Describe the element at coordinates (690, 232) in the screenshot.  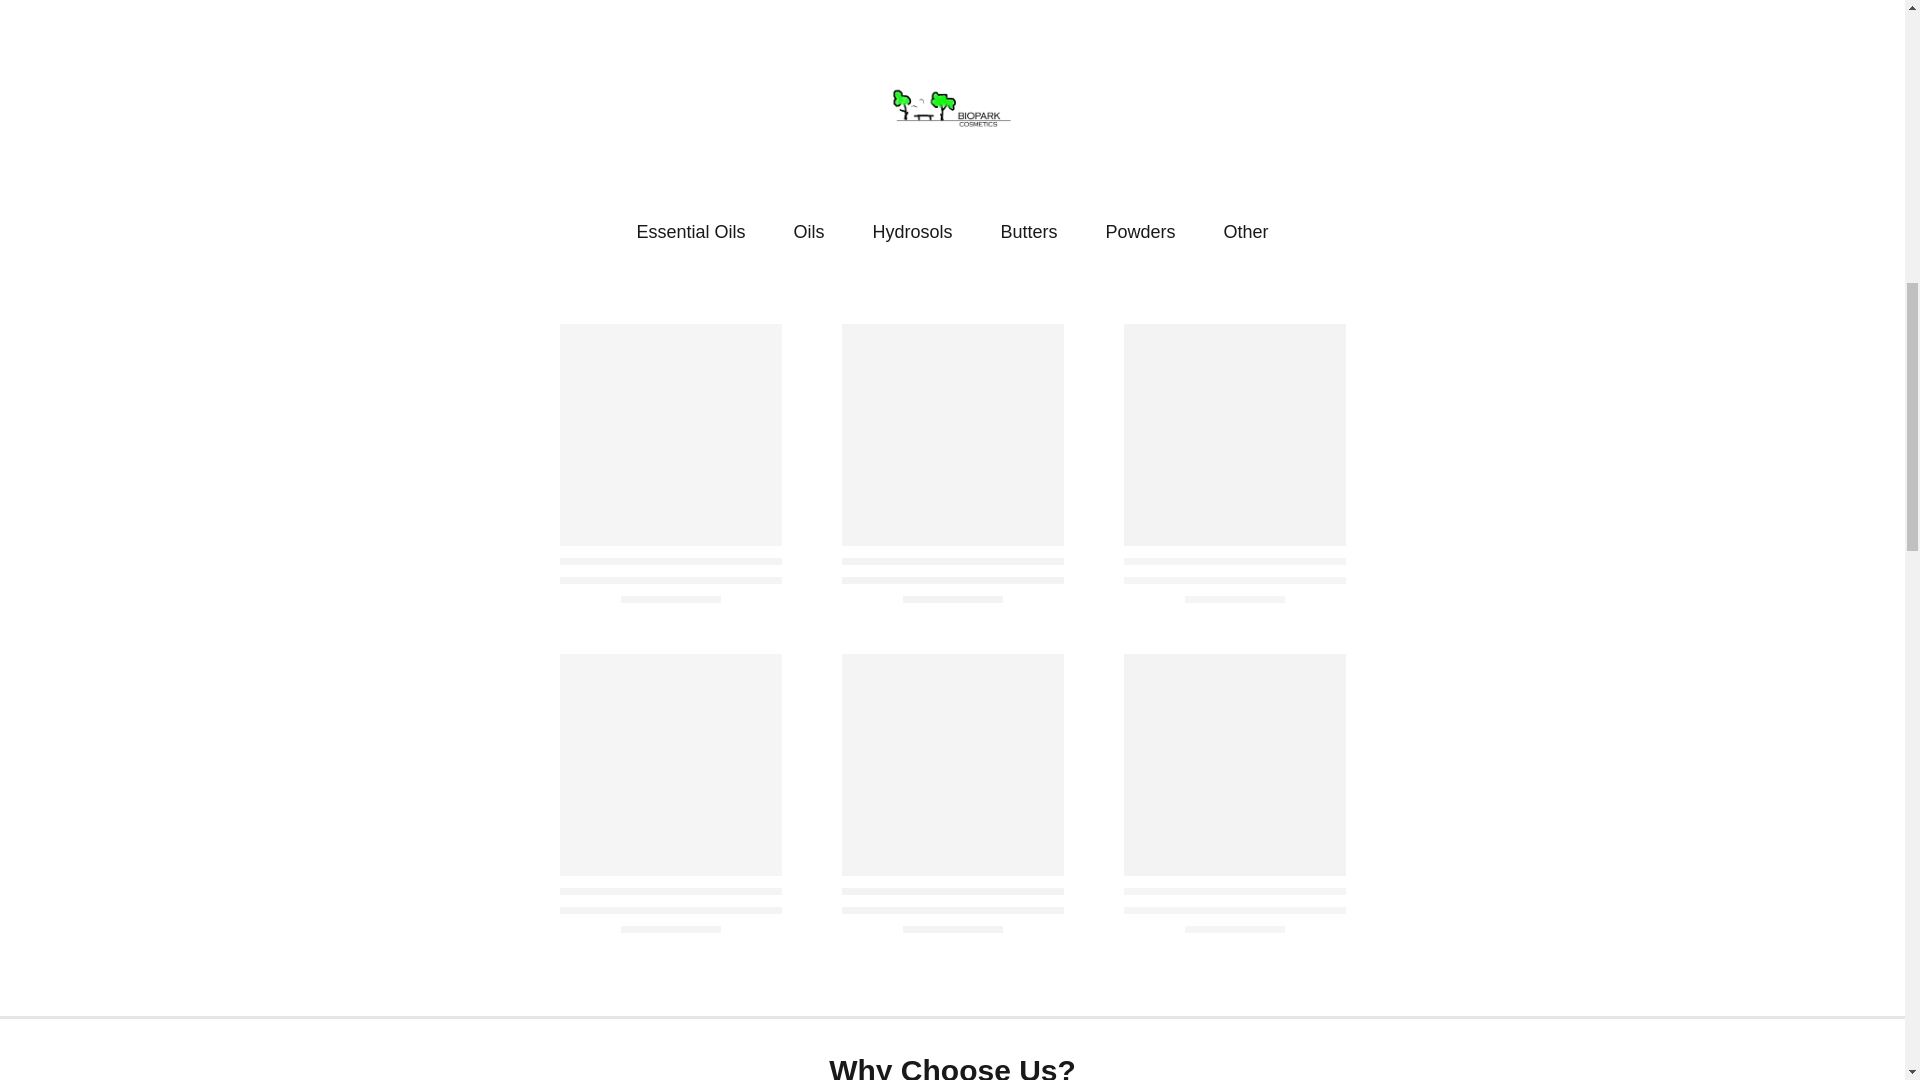
I see `Essential Oils` at that location.